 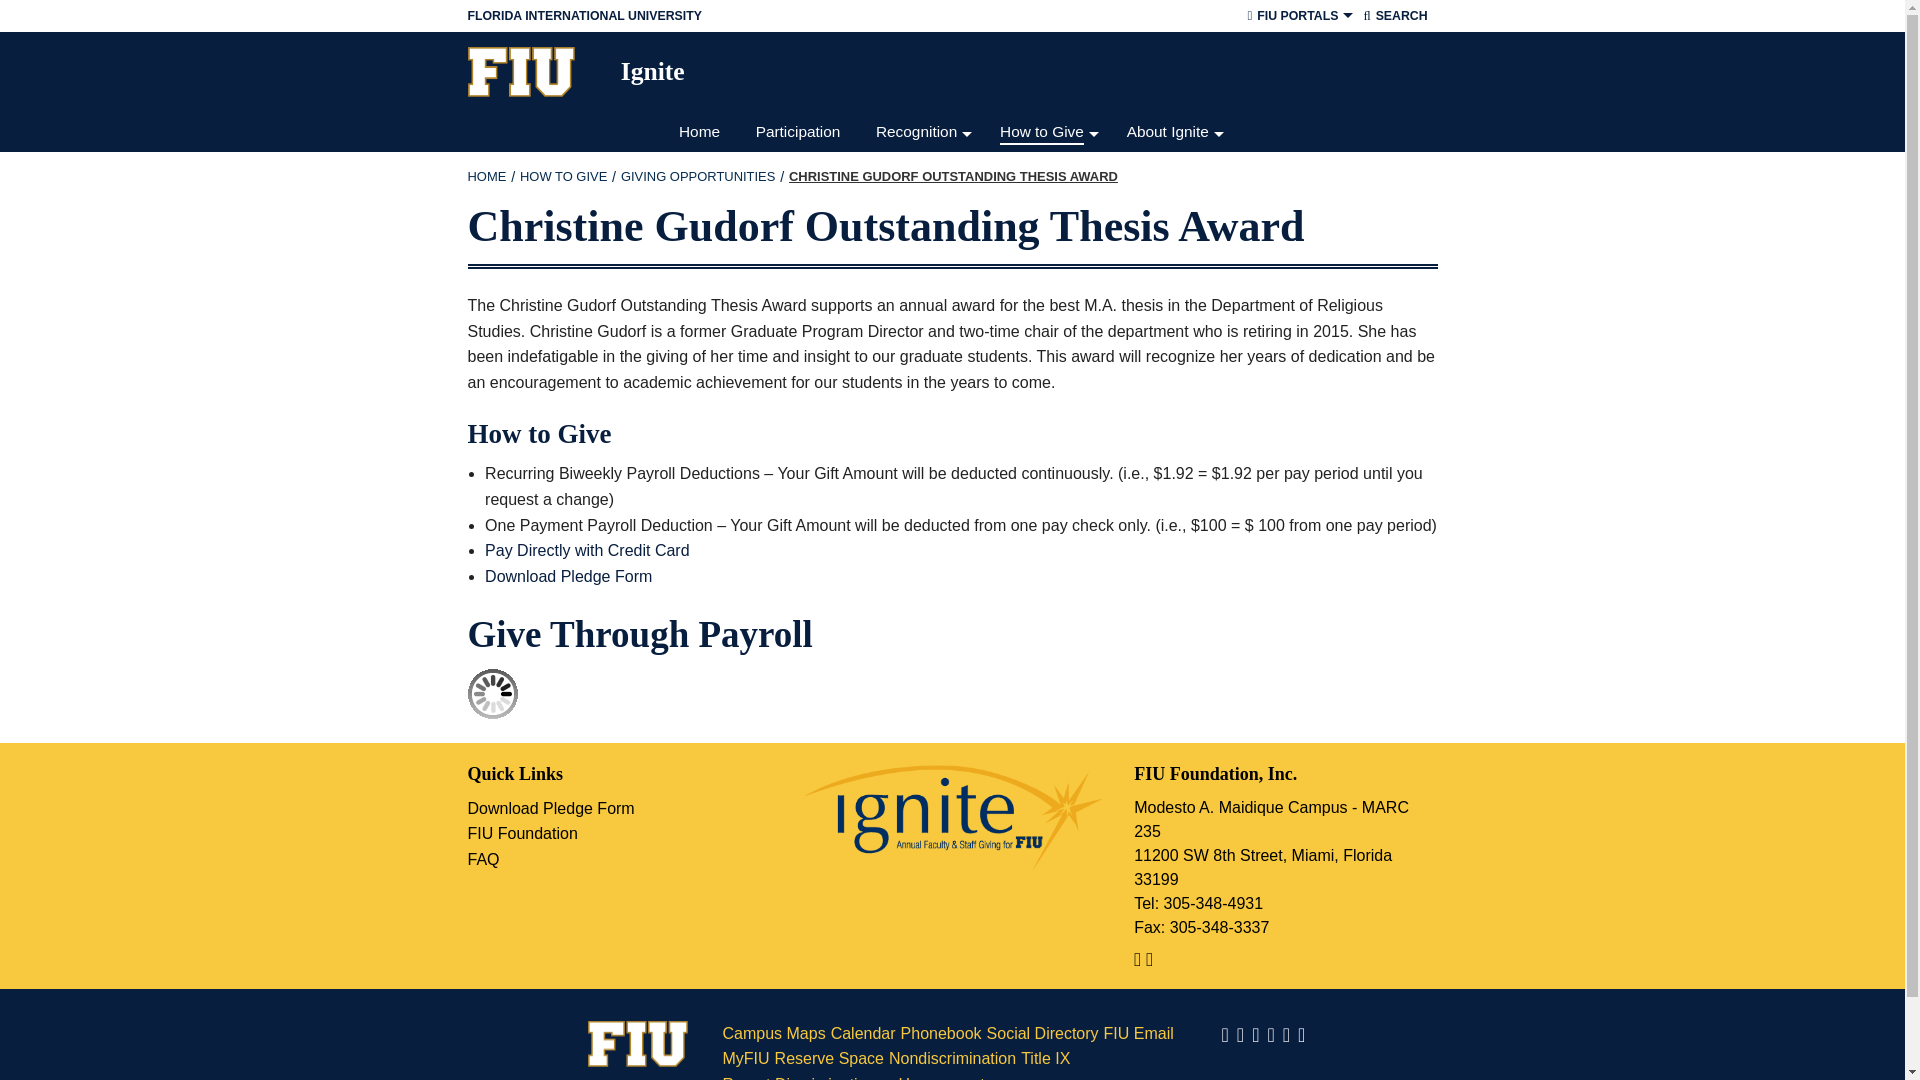 I want to click on FLORIDA INTERNATIONAL UNIVERSITY, so click(x=794, y=16).